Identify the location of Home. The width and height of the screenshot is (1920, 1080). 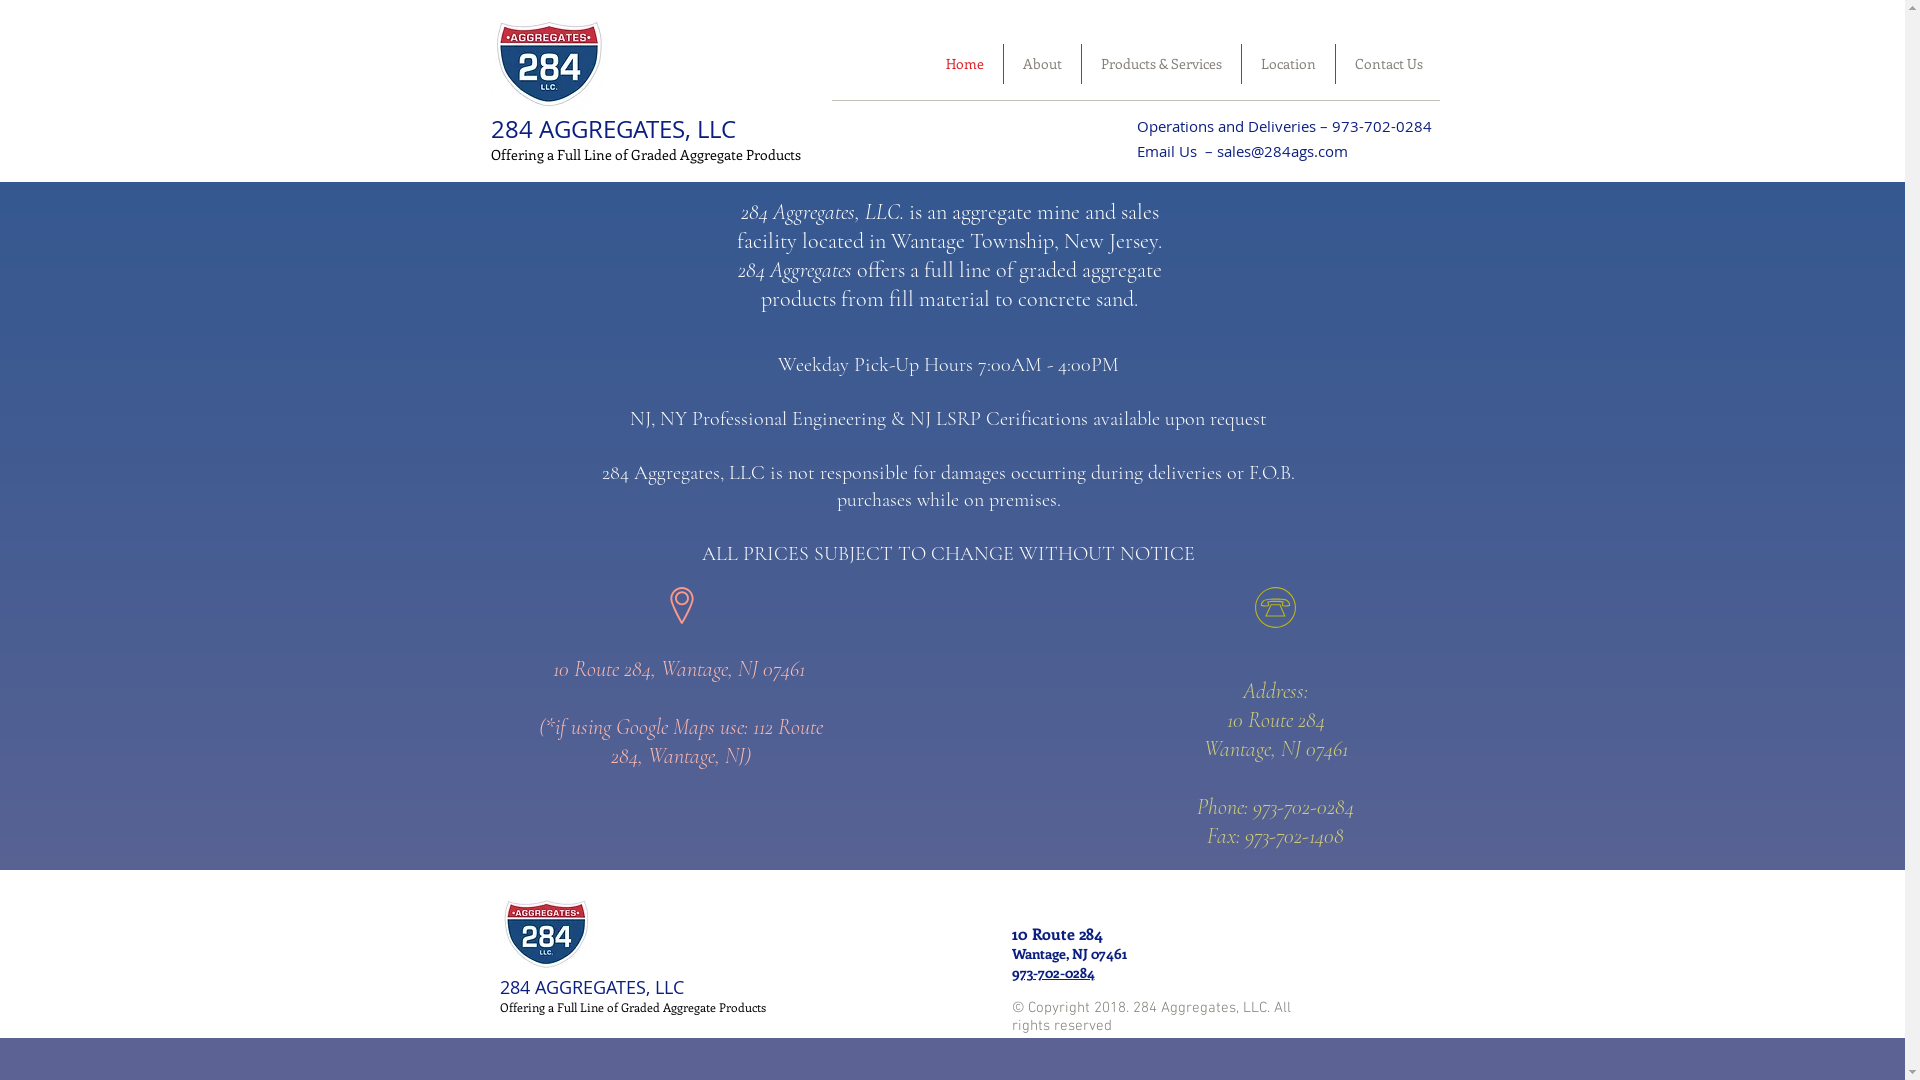
(964, 64).